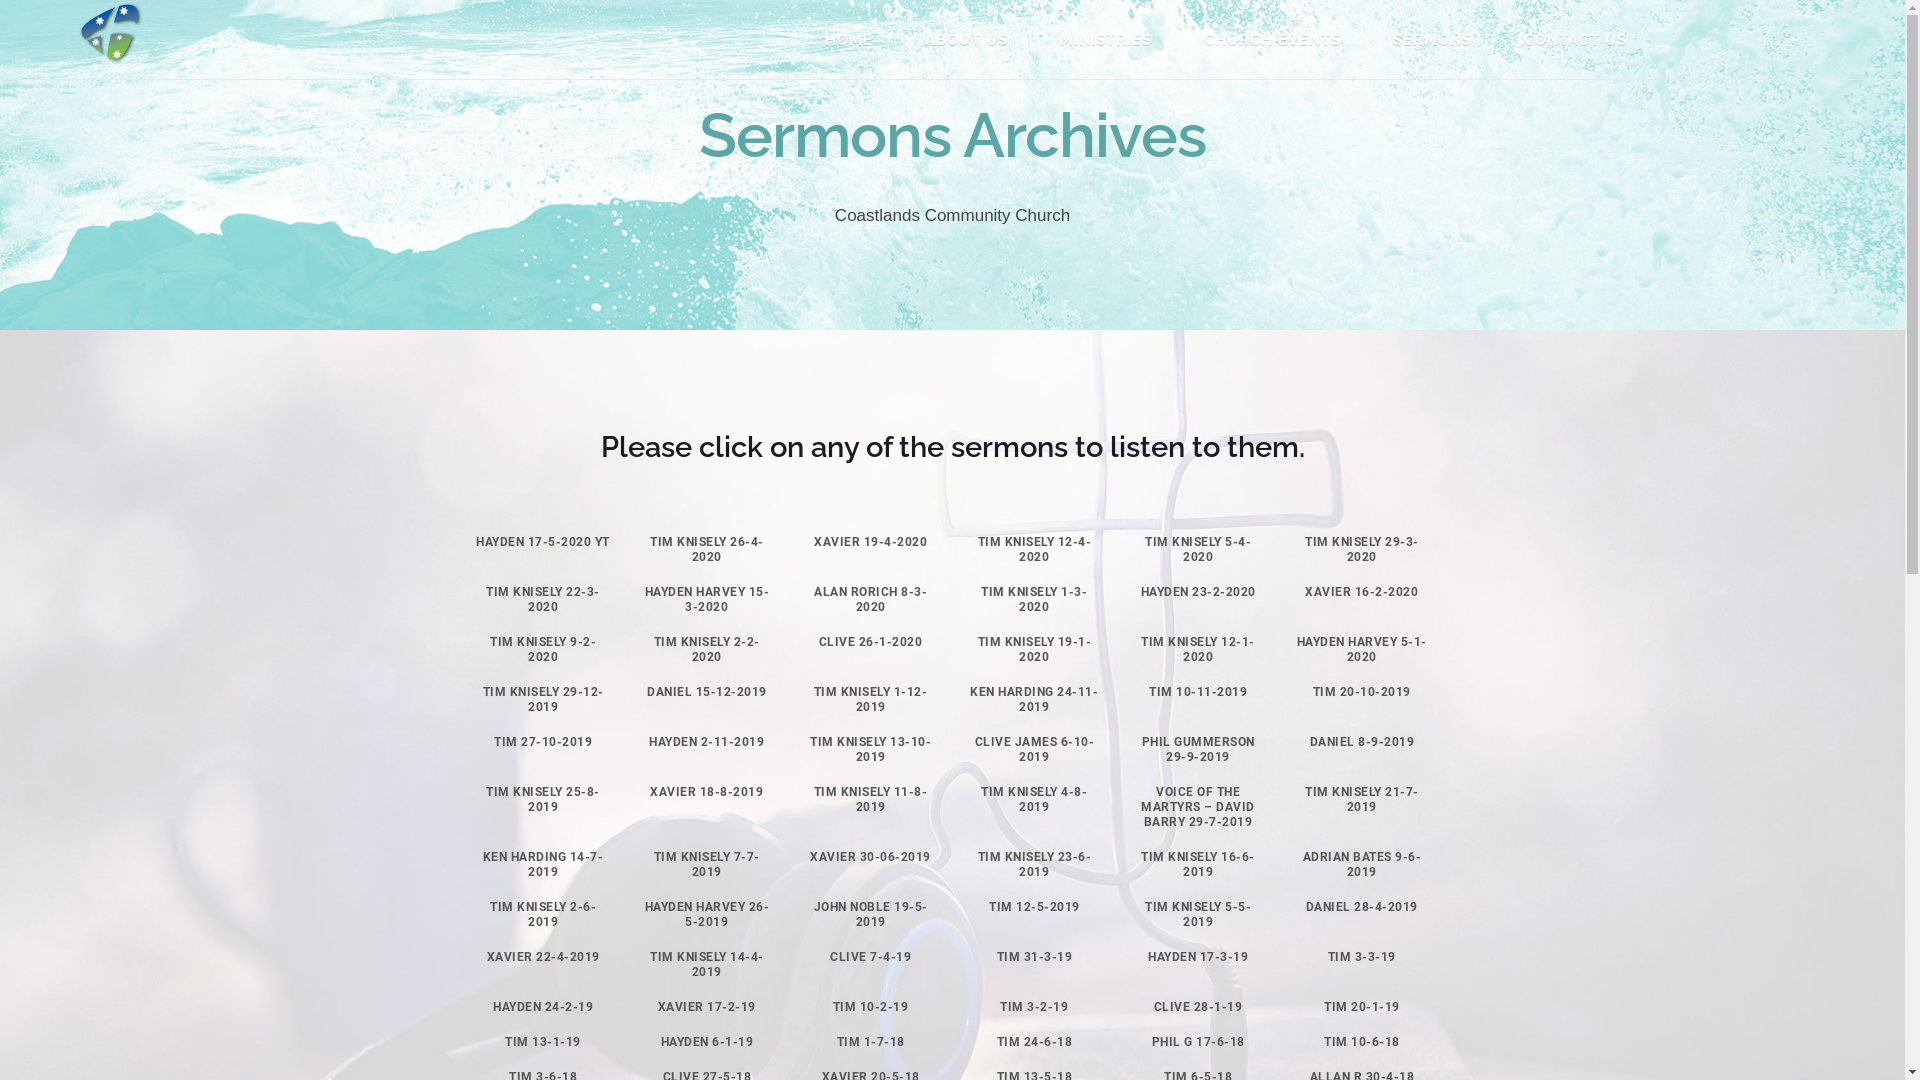 The image size is (1920, 1080). Describe the element at coordinates (871, 1007) in the screenshot. I see `TIM 10-2-19` at that location.